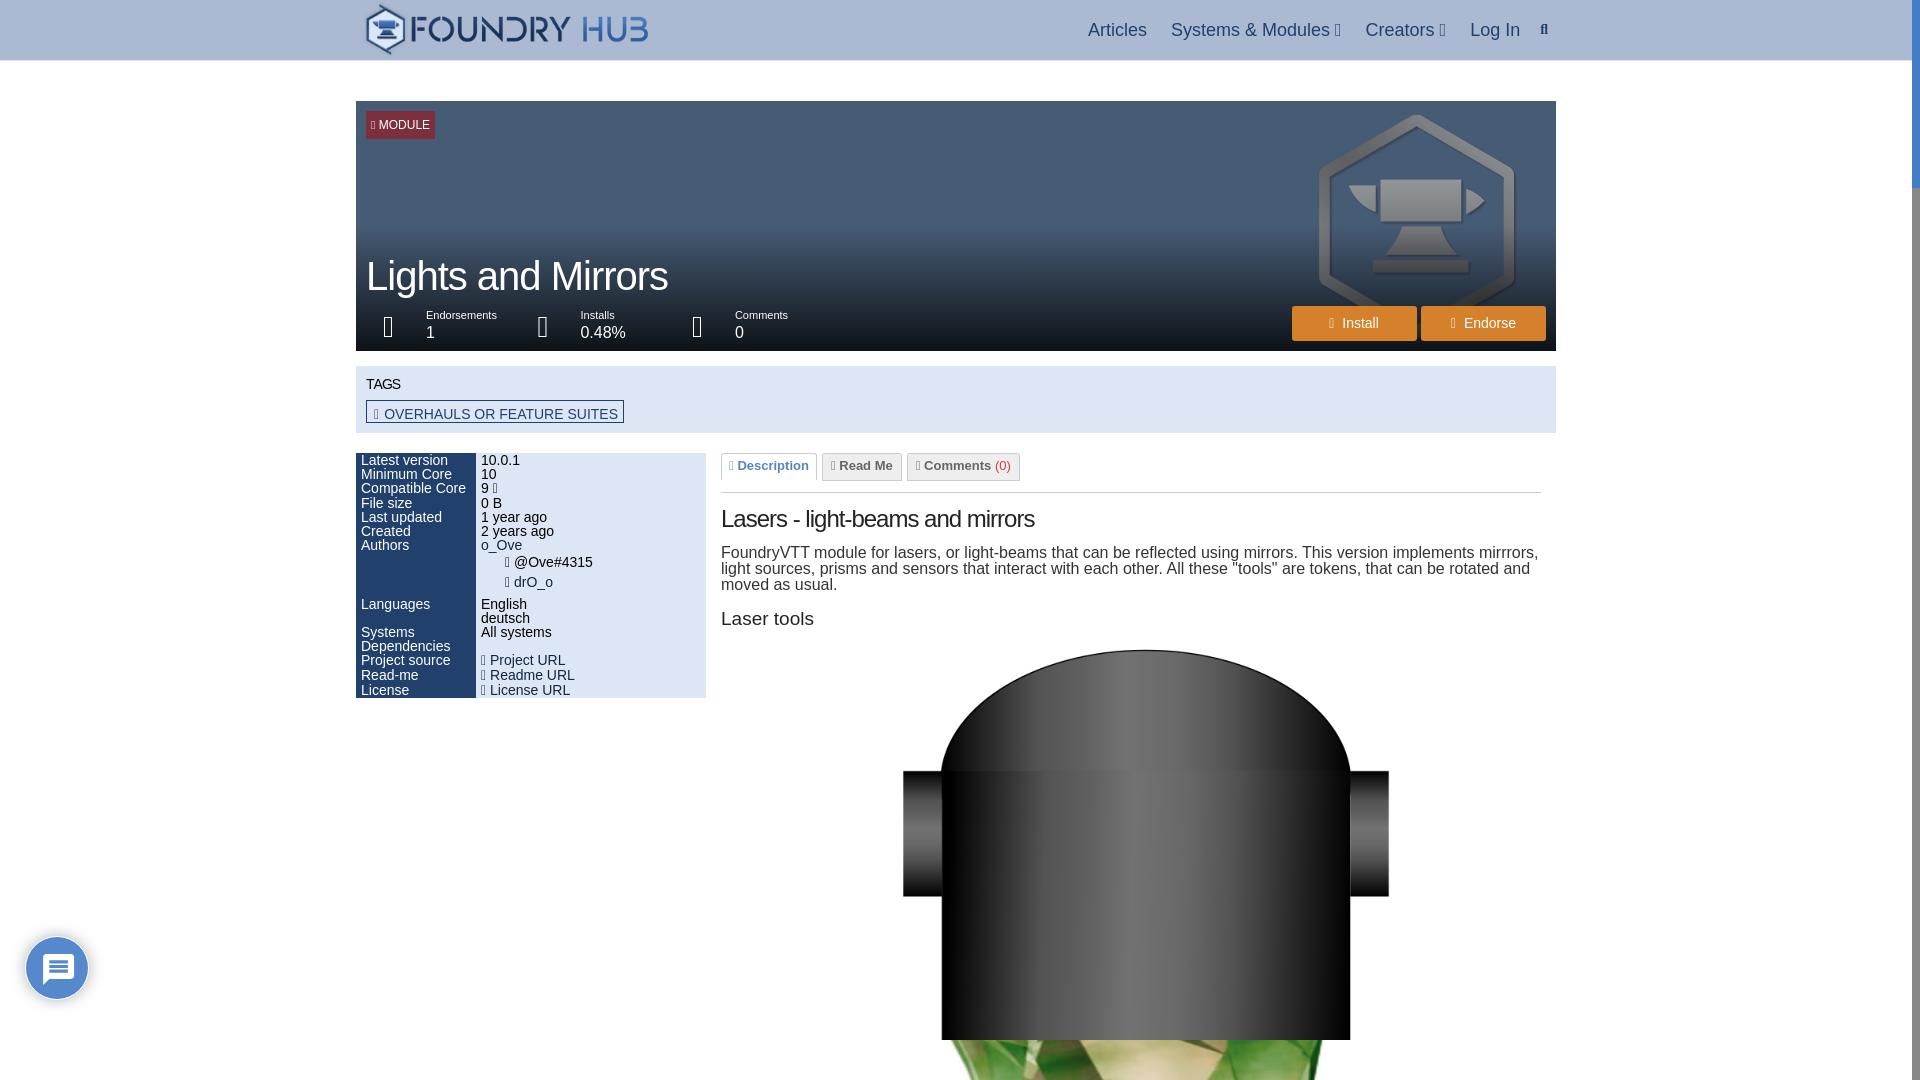  Describe the element at coordinates (1406, 30) in the screenshot. I see `Creators` at that location.